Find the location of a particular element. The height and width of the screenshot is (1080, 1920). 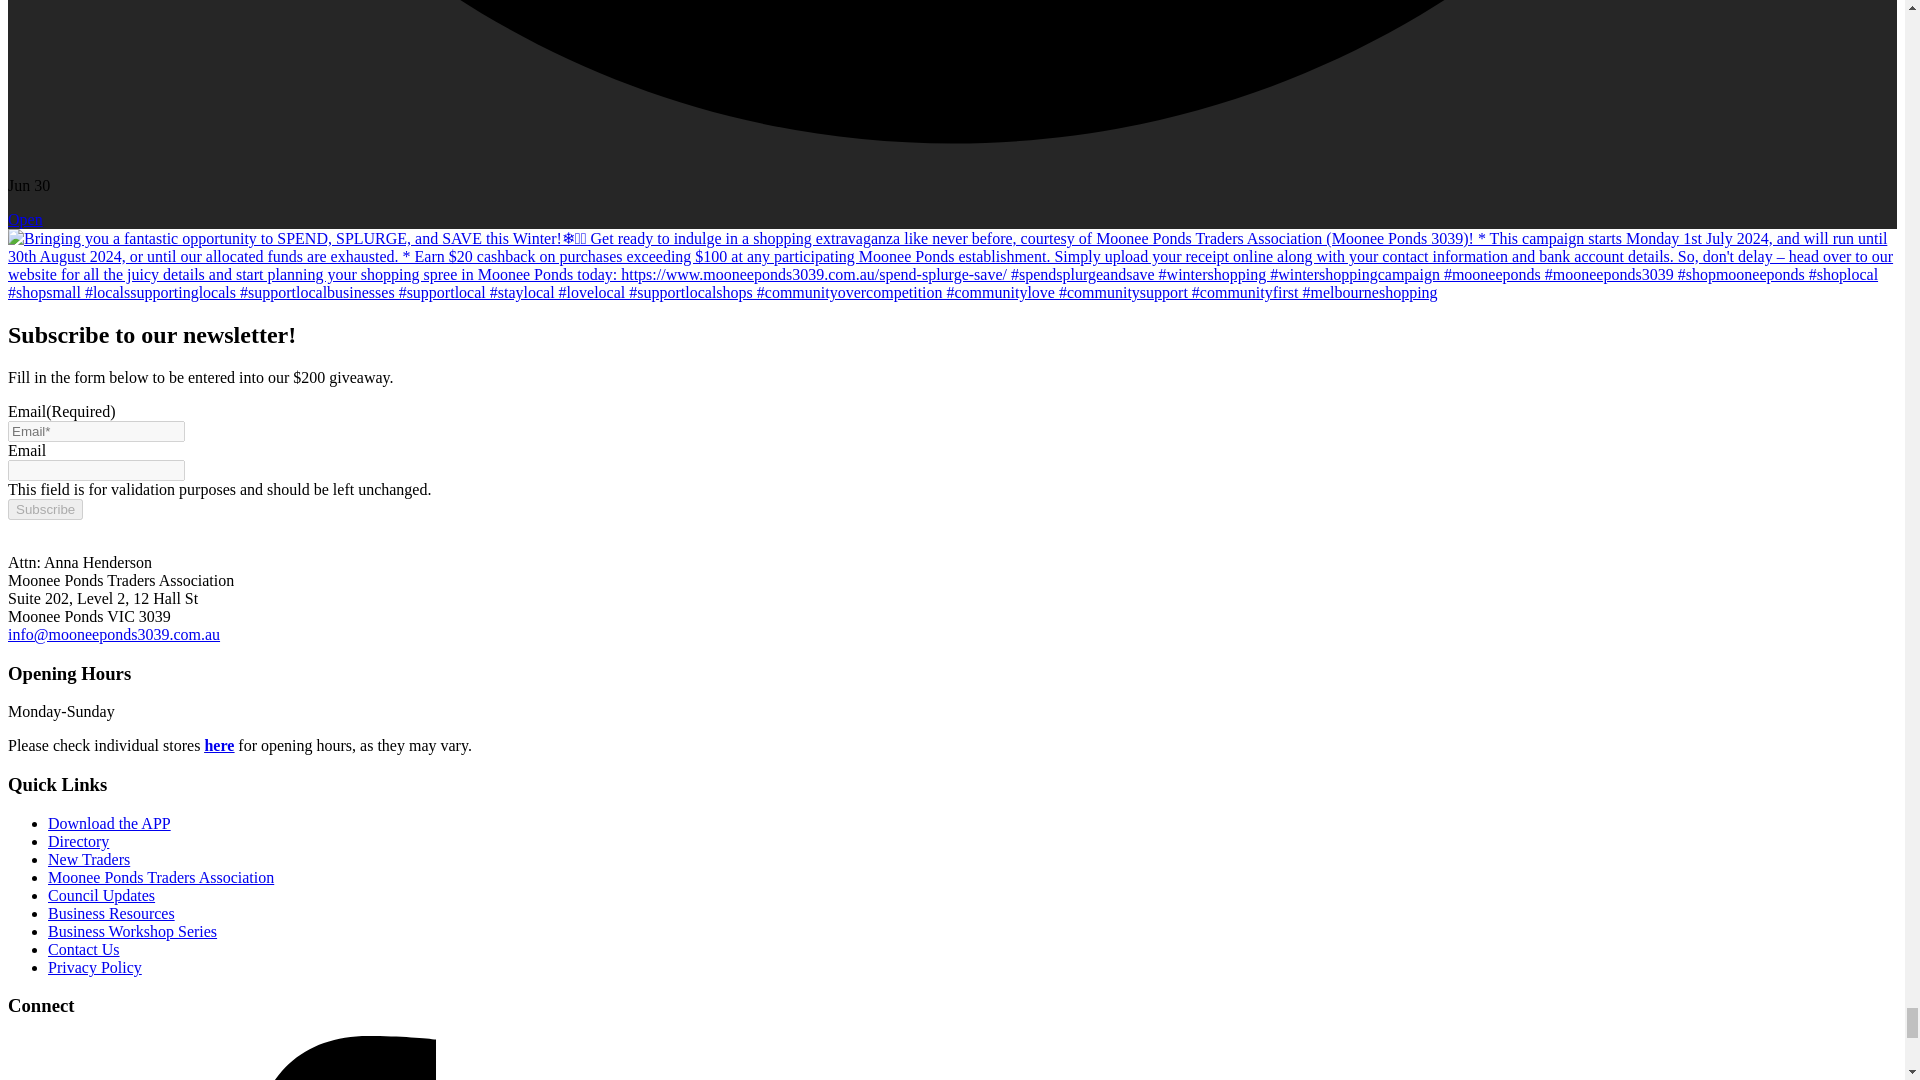

Subscribe is located at coordinates (44, 508).